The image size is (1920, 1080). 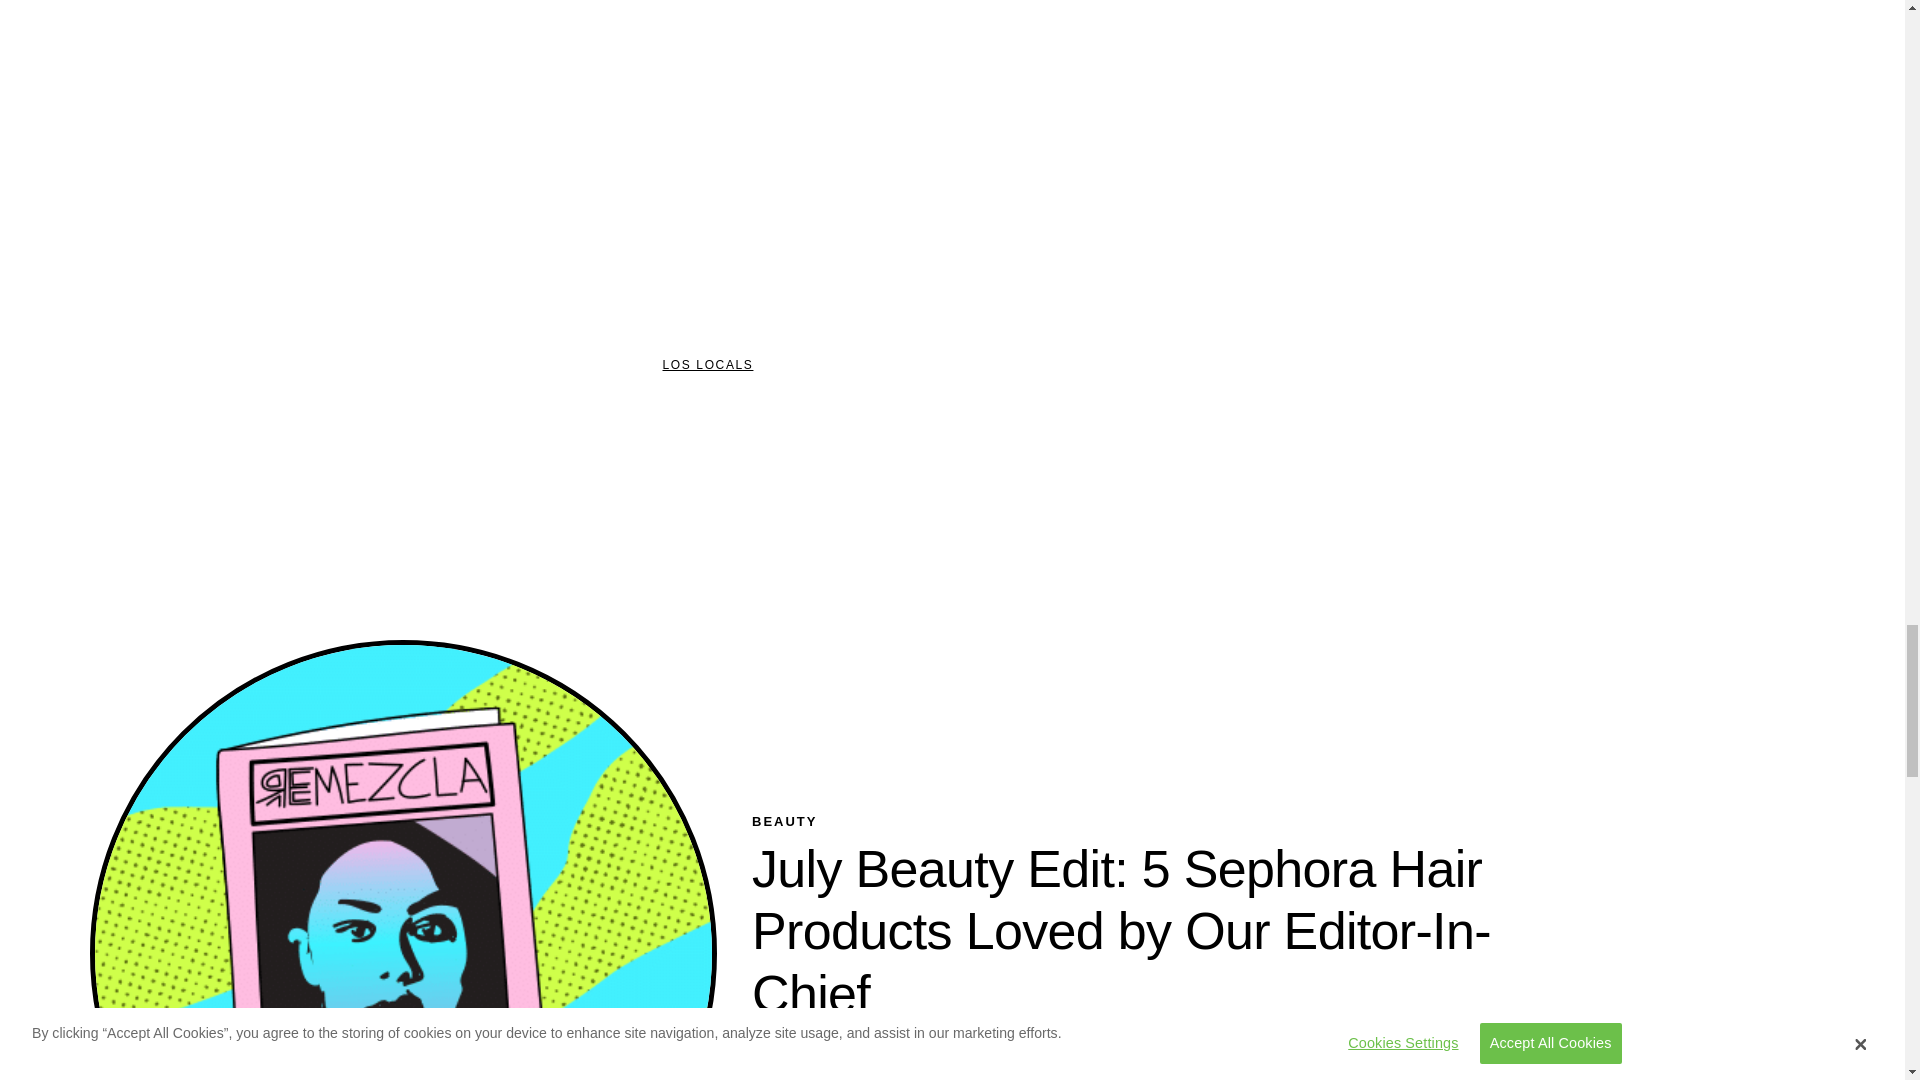 What do you see at coordinates (952, 156) in the screenshot?
I see `Moses Sumney Replaceable` at bounding box center [952, 156].